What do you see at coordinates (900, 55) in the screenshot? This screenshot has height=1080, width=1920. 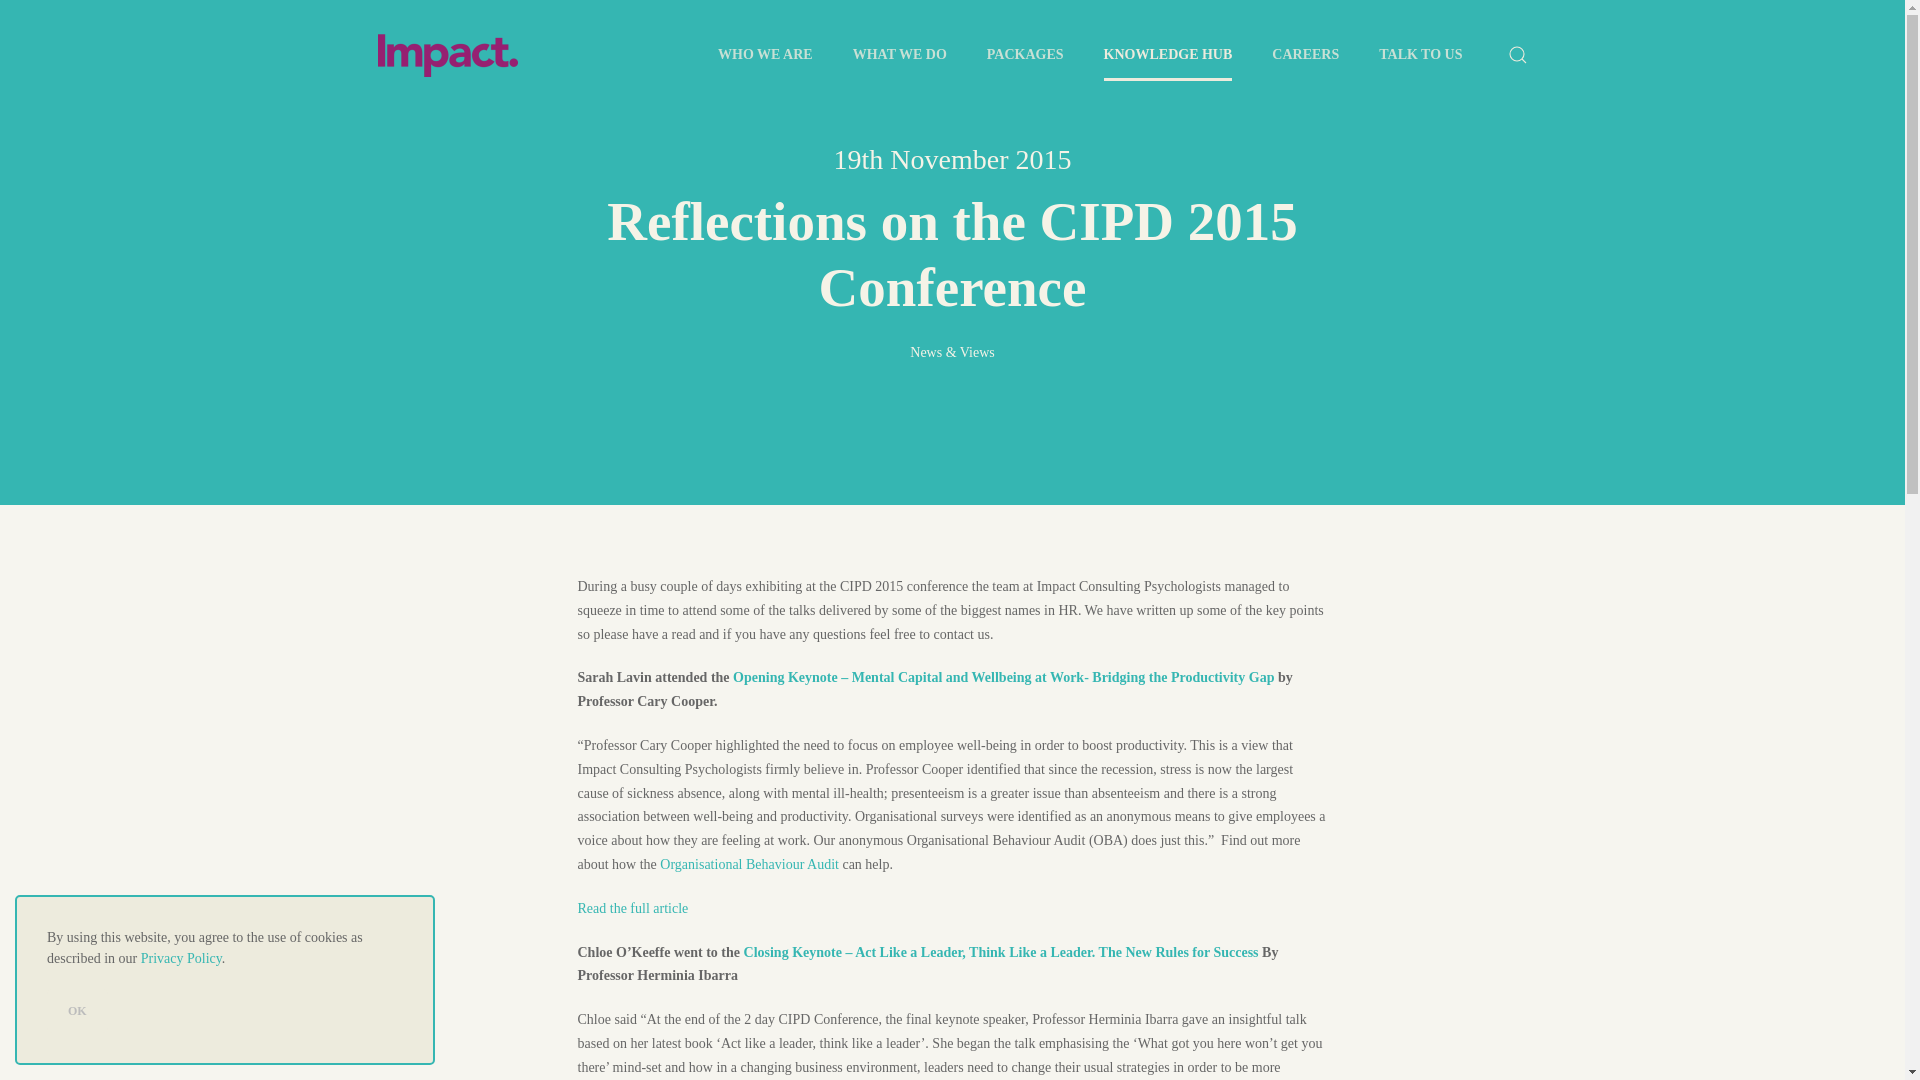 I see `WHAT WE DO` at bounding box center [900, 55].